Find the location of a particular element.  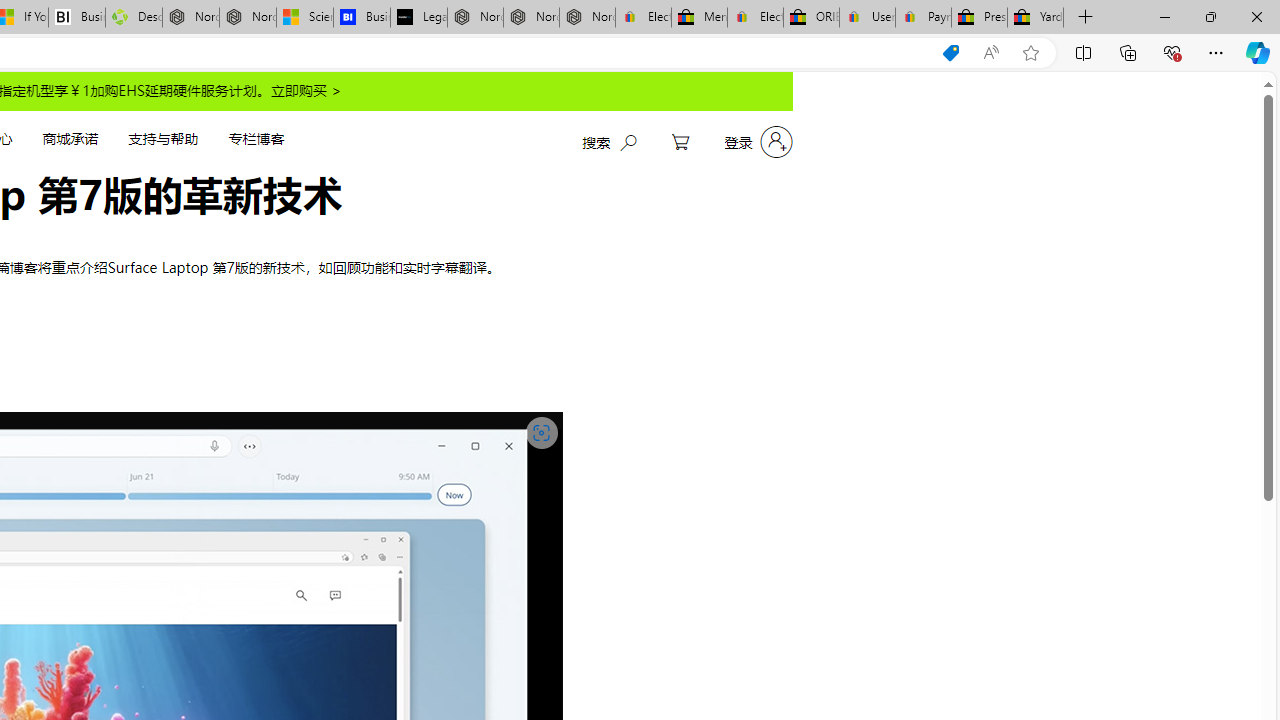

Descarga Driver Updater is located at coordinates (134, 18).